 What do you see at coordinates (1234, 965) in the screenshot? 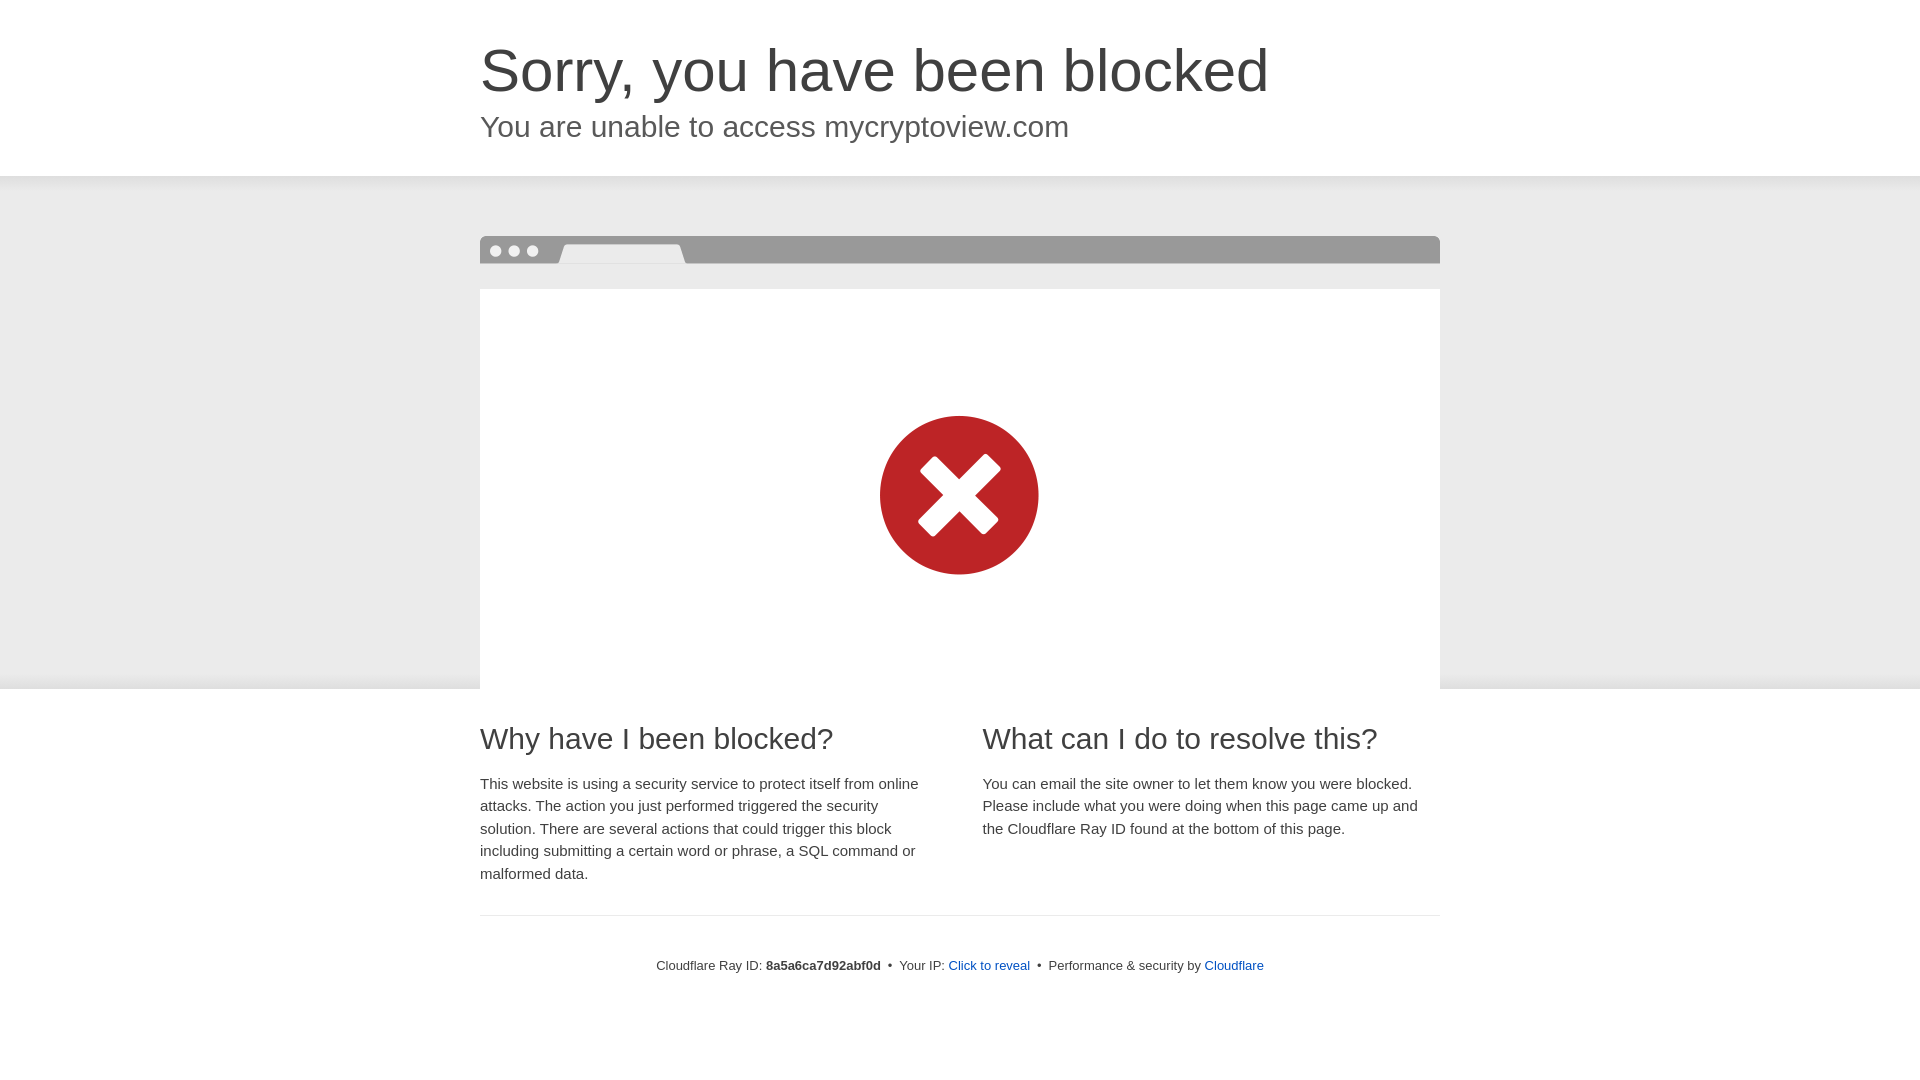
I see `Cloudflare` at bounding box center [1234, 965].